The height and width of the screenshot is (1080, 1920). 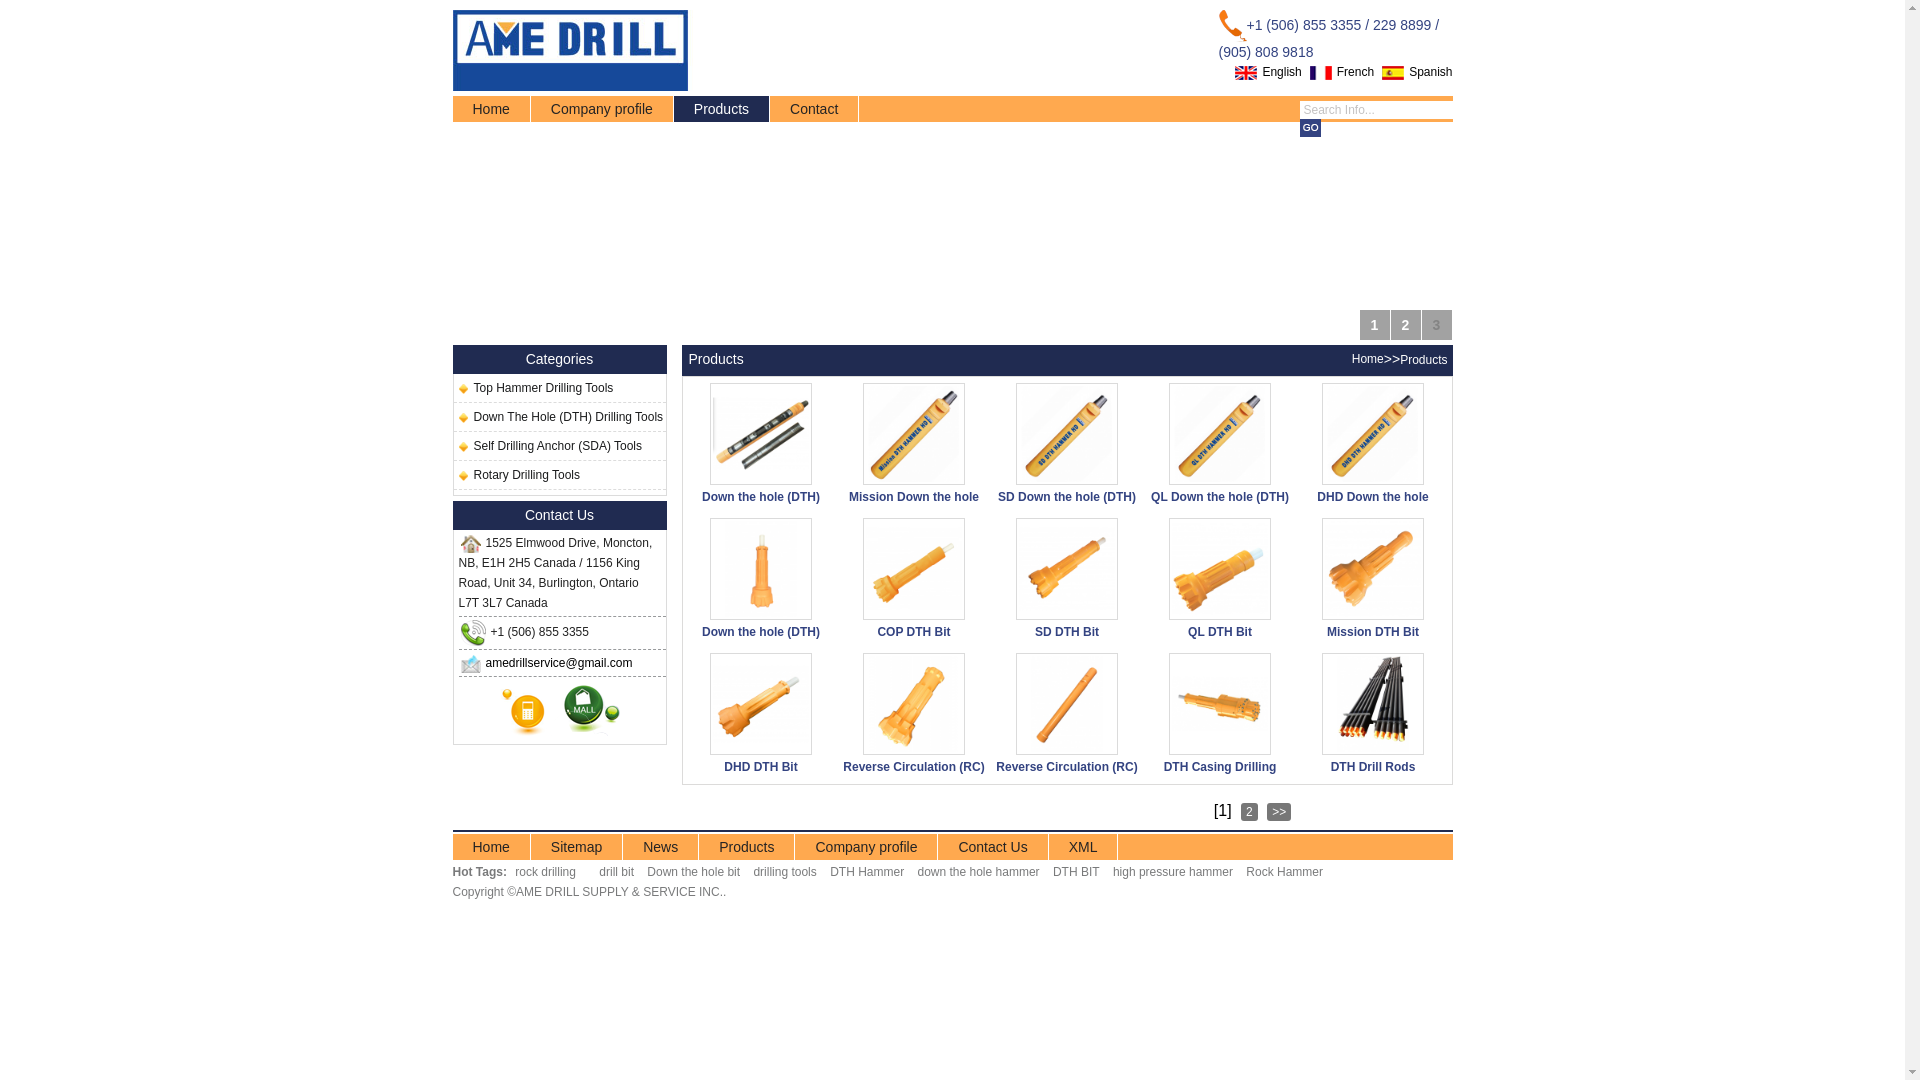 What do you see at coordinates (912, 631) in the screenshot?
I see `COP DTH Bit` at bounding box center [912, 631].